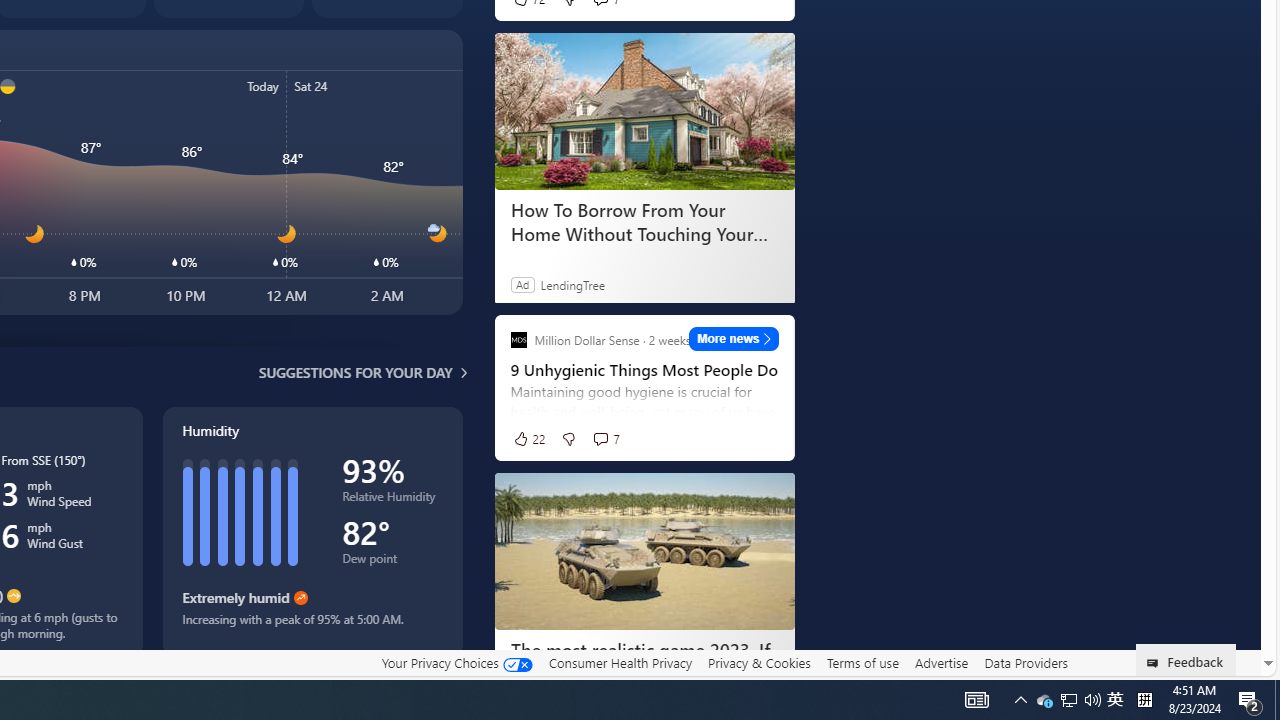  I want to click on Privacy & Cookies, so click(759, 662).